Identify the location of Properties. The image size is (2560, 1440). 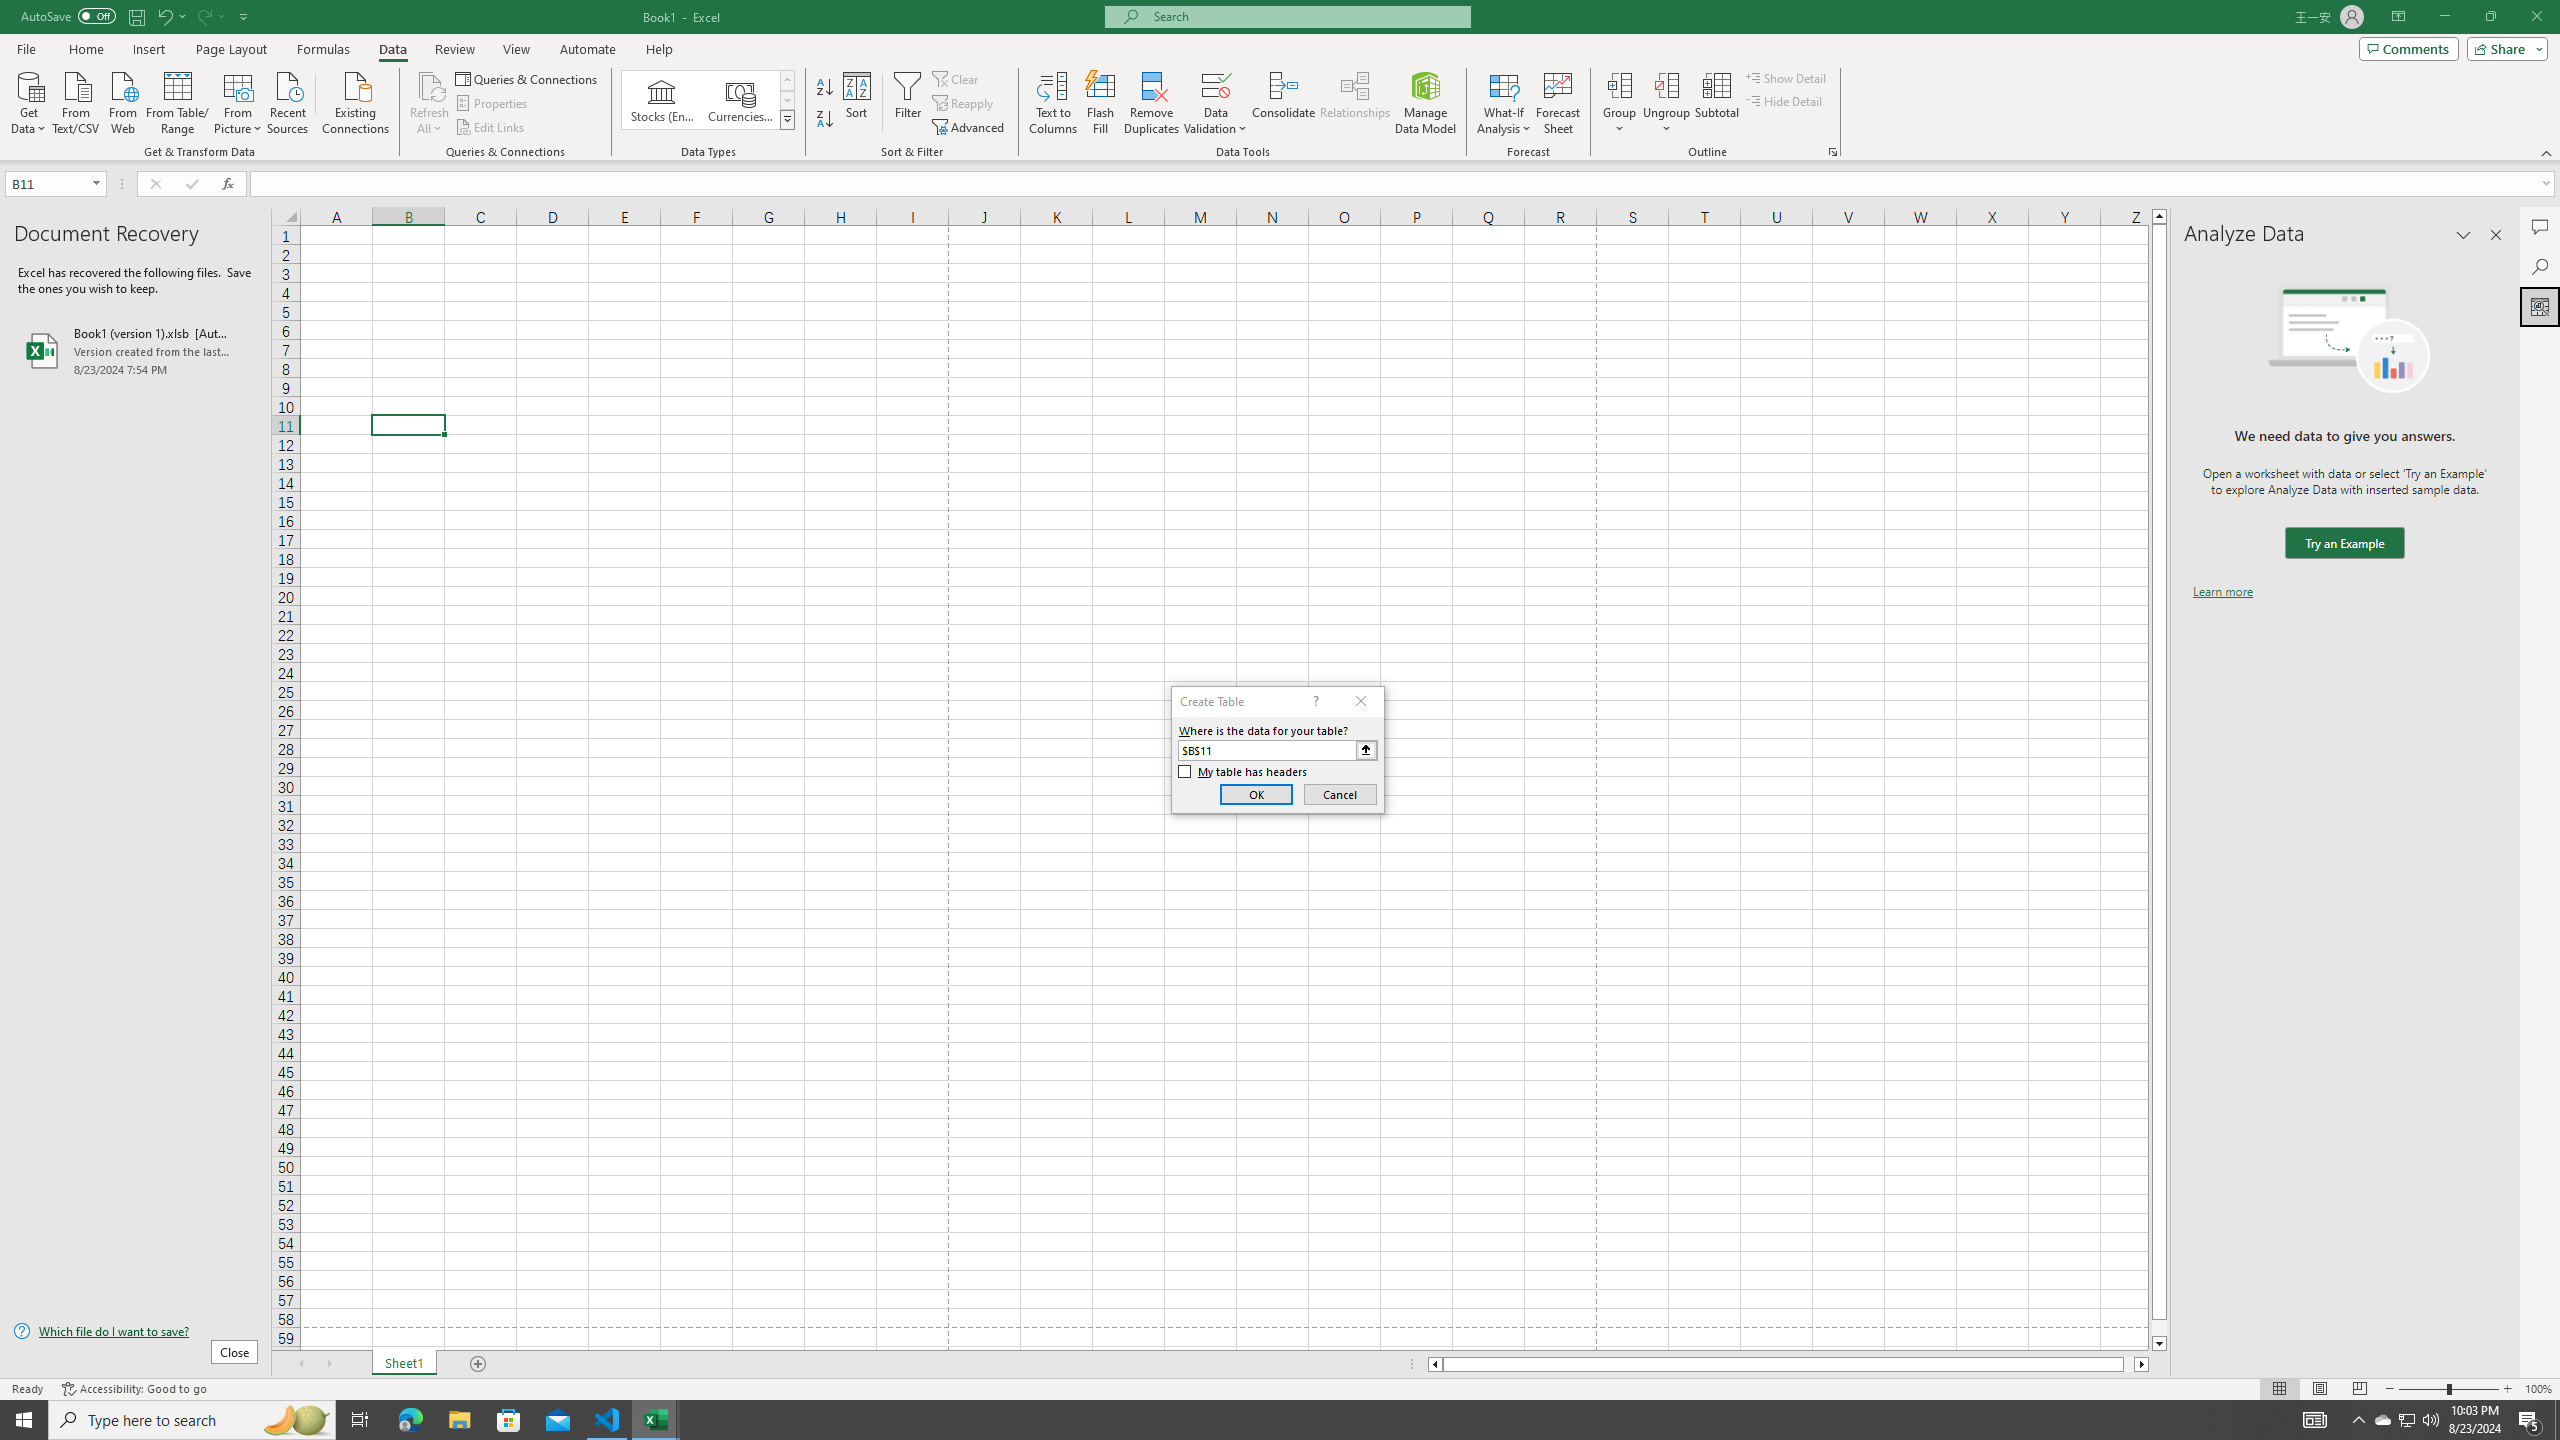
(494, 104).